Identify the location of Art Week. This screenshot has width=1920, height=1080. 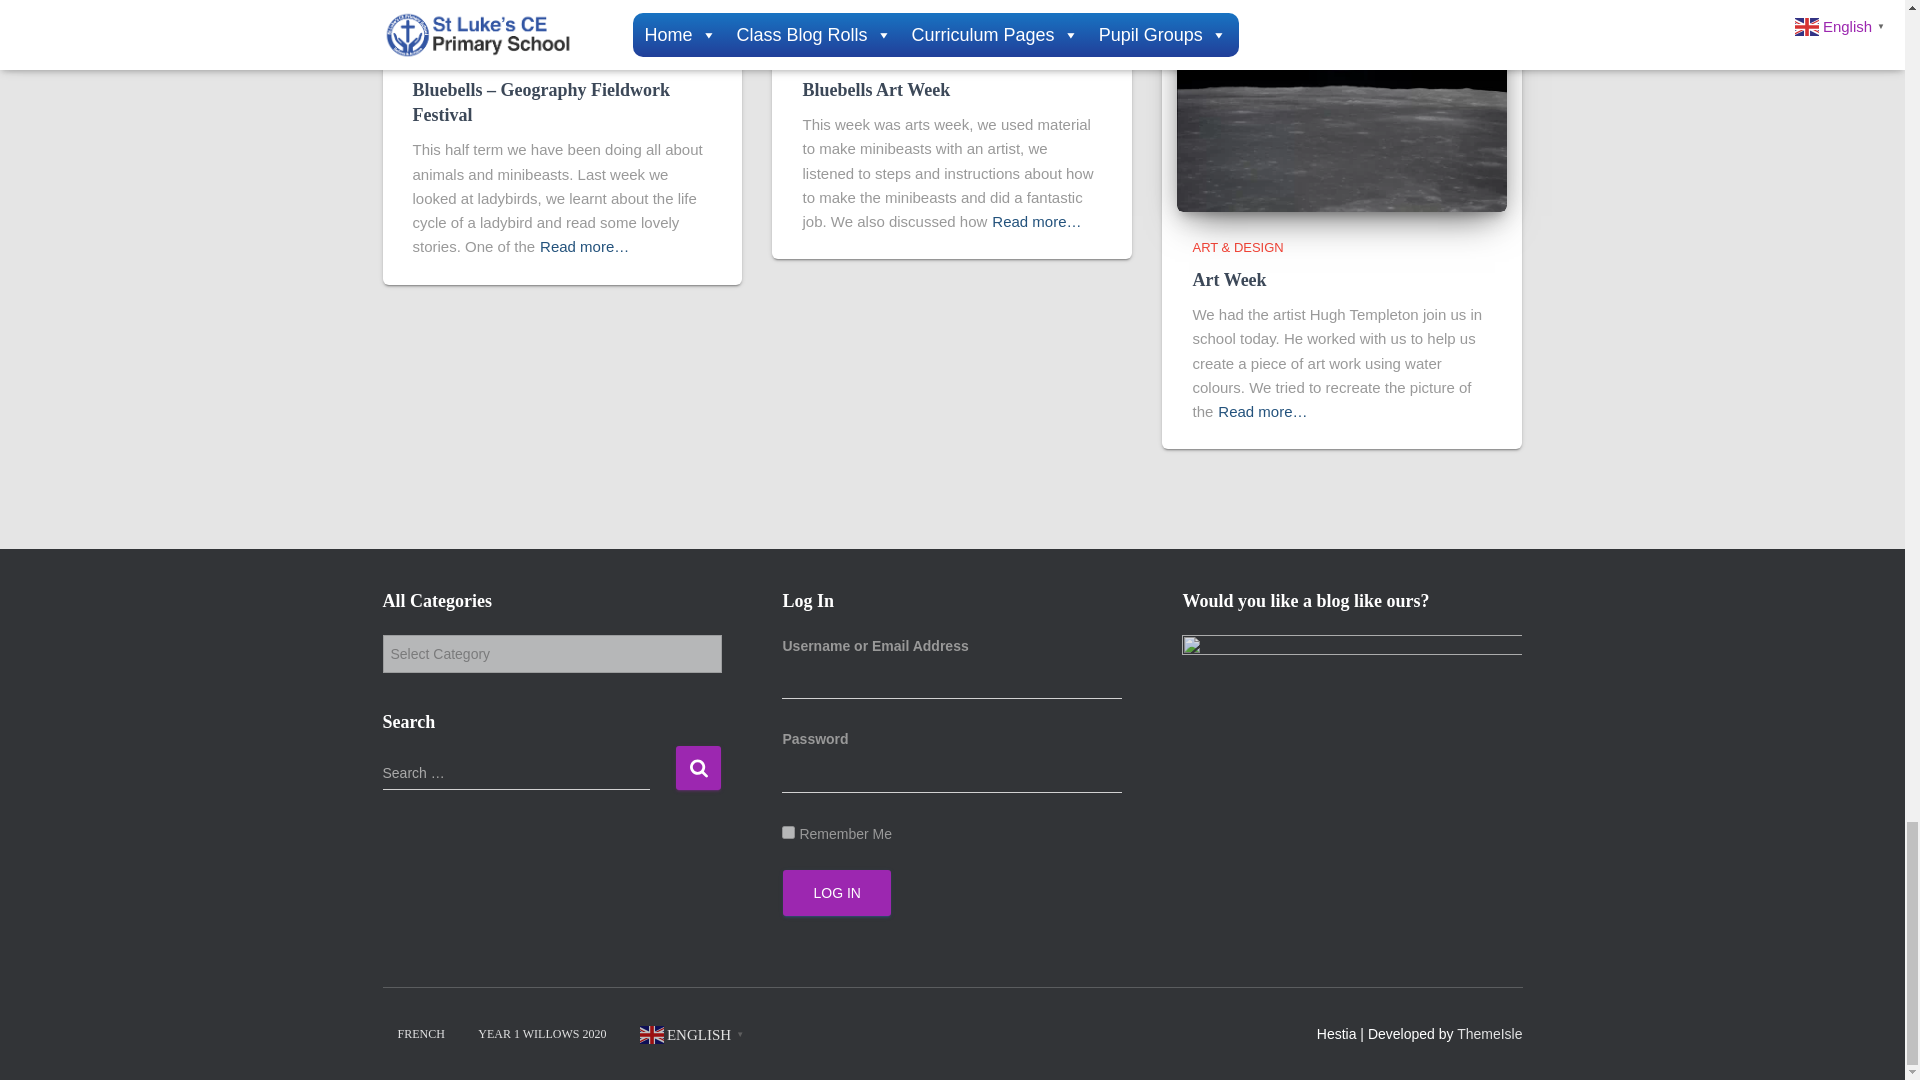
(1342, 100).